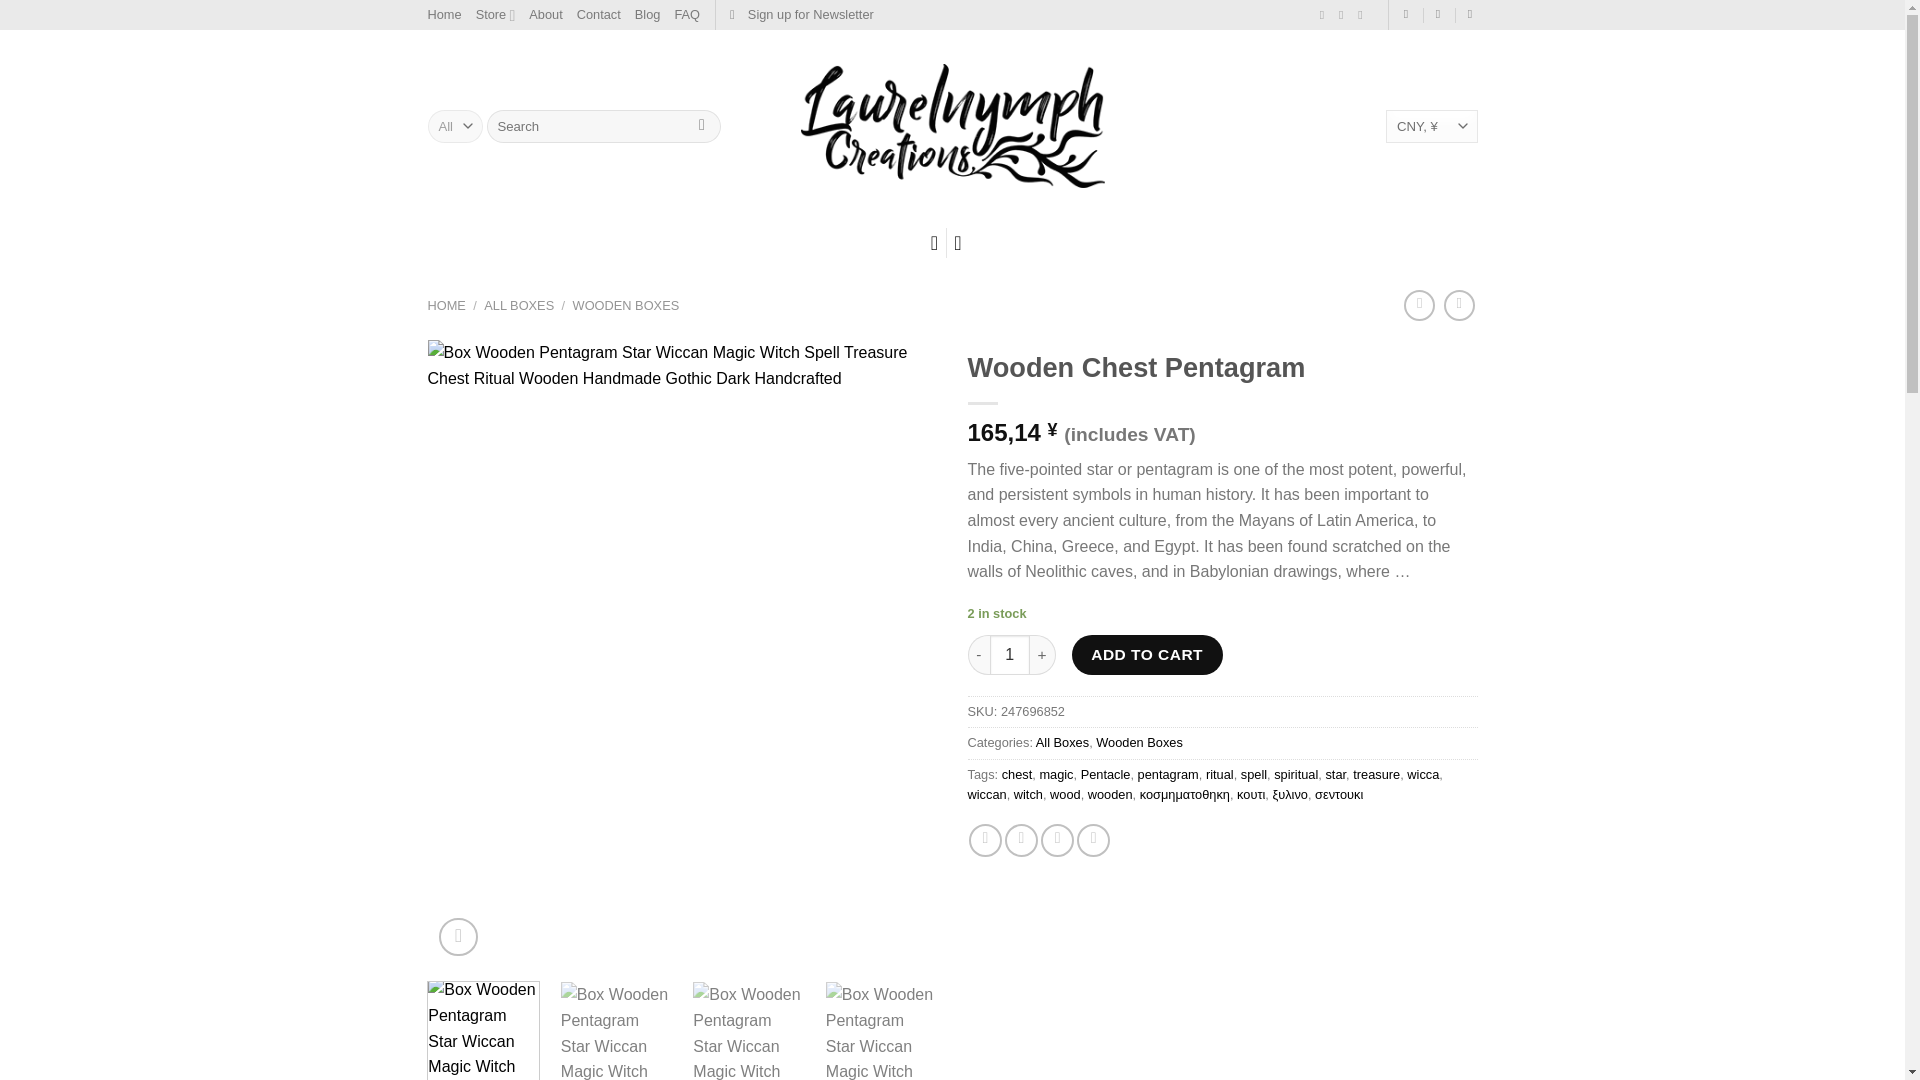 The height and width of the screenshot is (1080, 1920). What do you see at coordinates (496, 15) in the screenshot?
I see `Store` at bounding box center [496, 15].